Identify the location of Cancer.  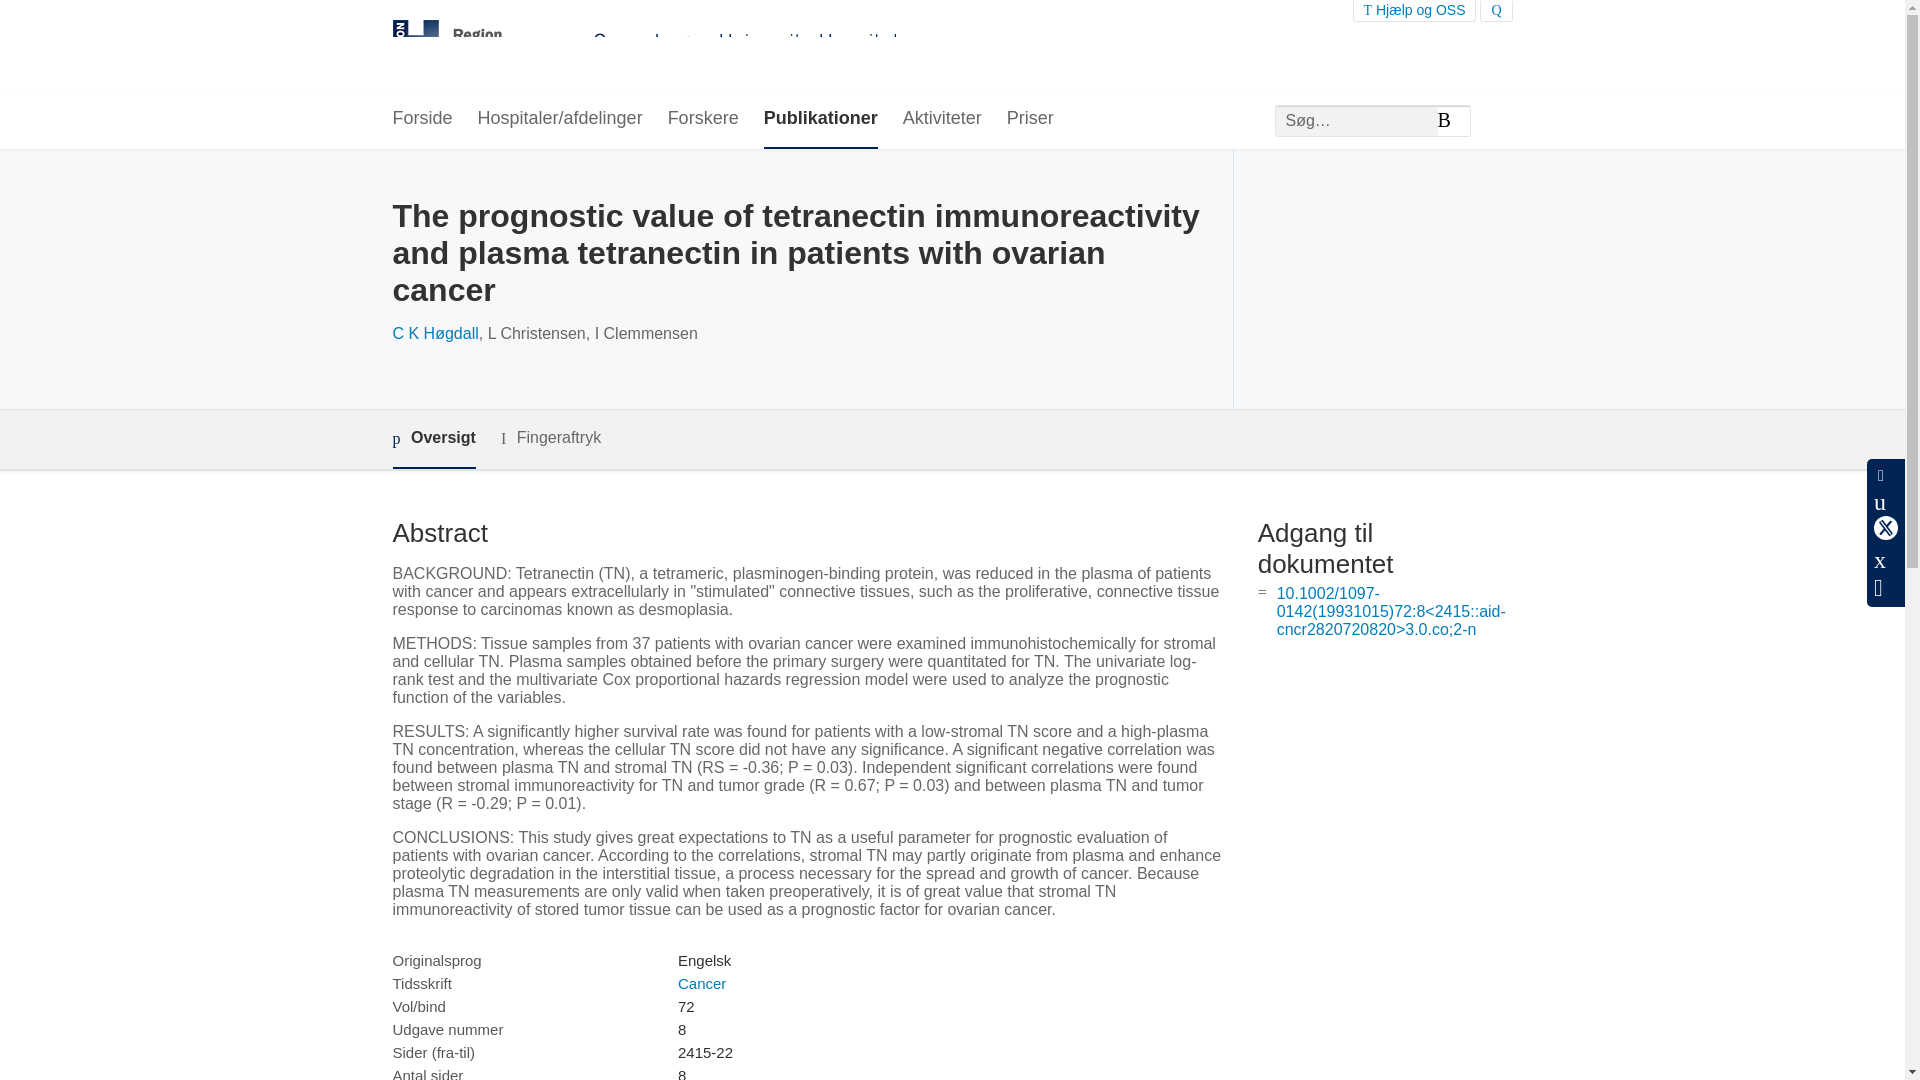
(701, 984).